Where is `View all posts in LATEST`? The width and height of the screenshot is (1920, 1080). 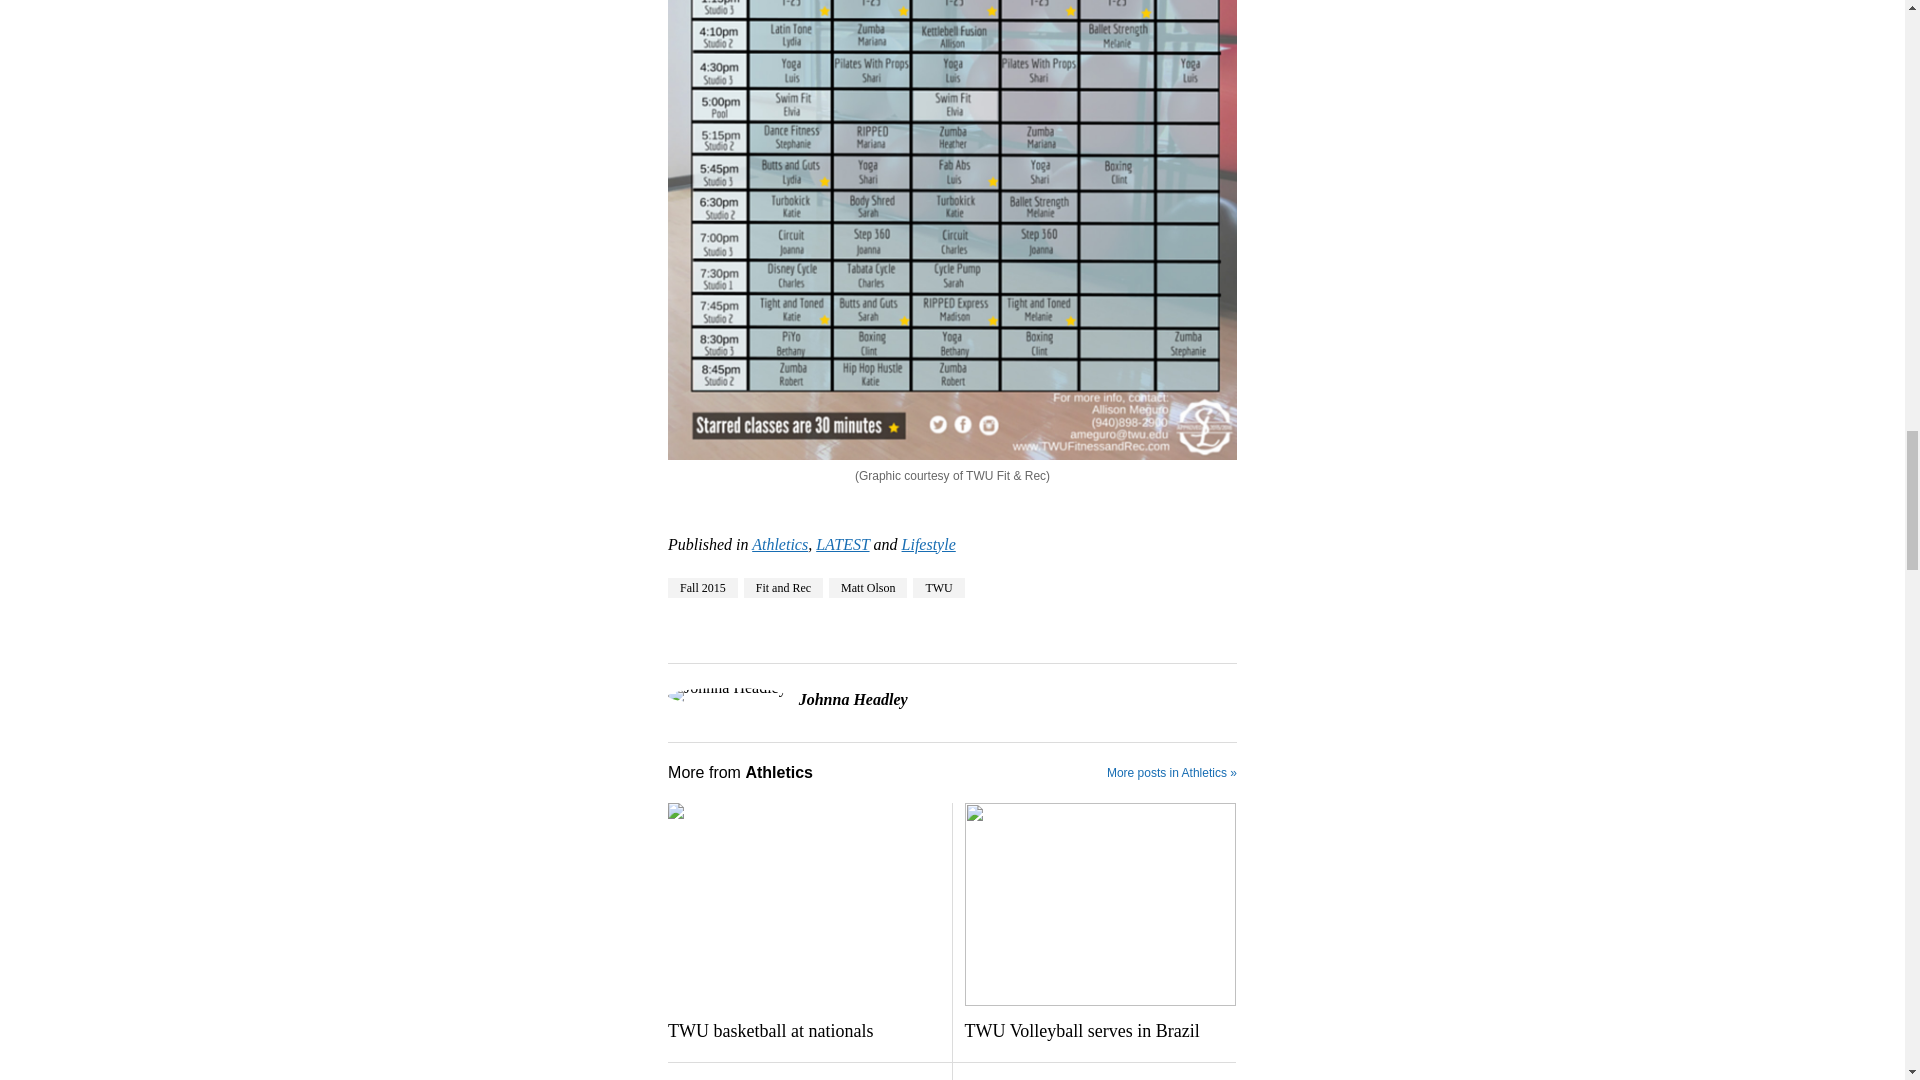 View all posts in LATEST is located at coordinates (842, 544).